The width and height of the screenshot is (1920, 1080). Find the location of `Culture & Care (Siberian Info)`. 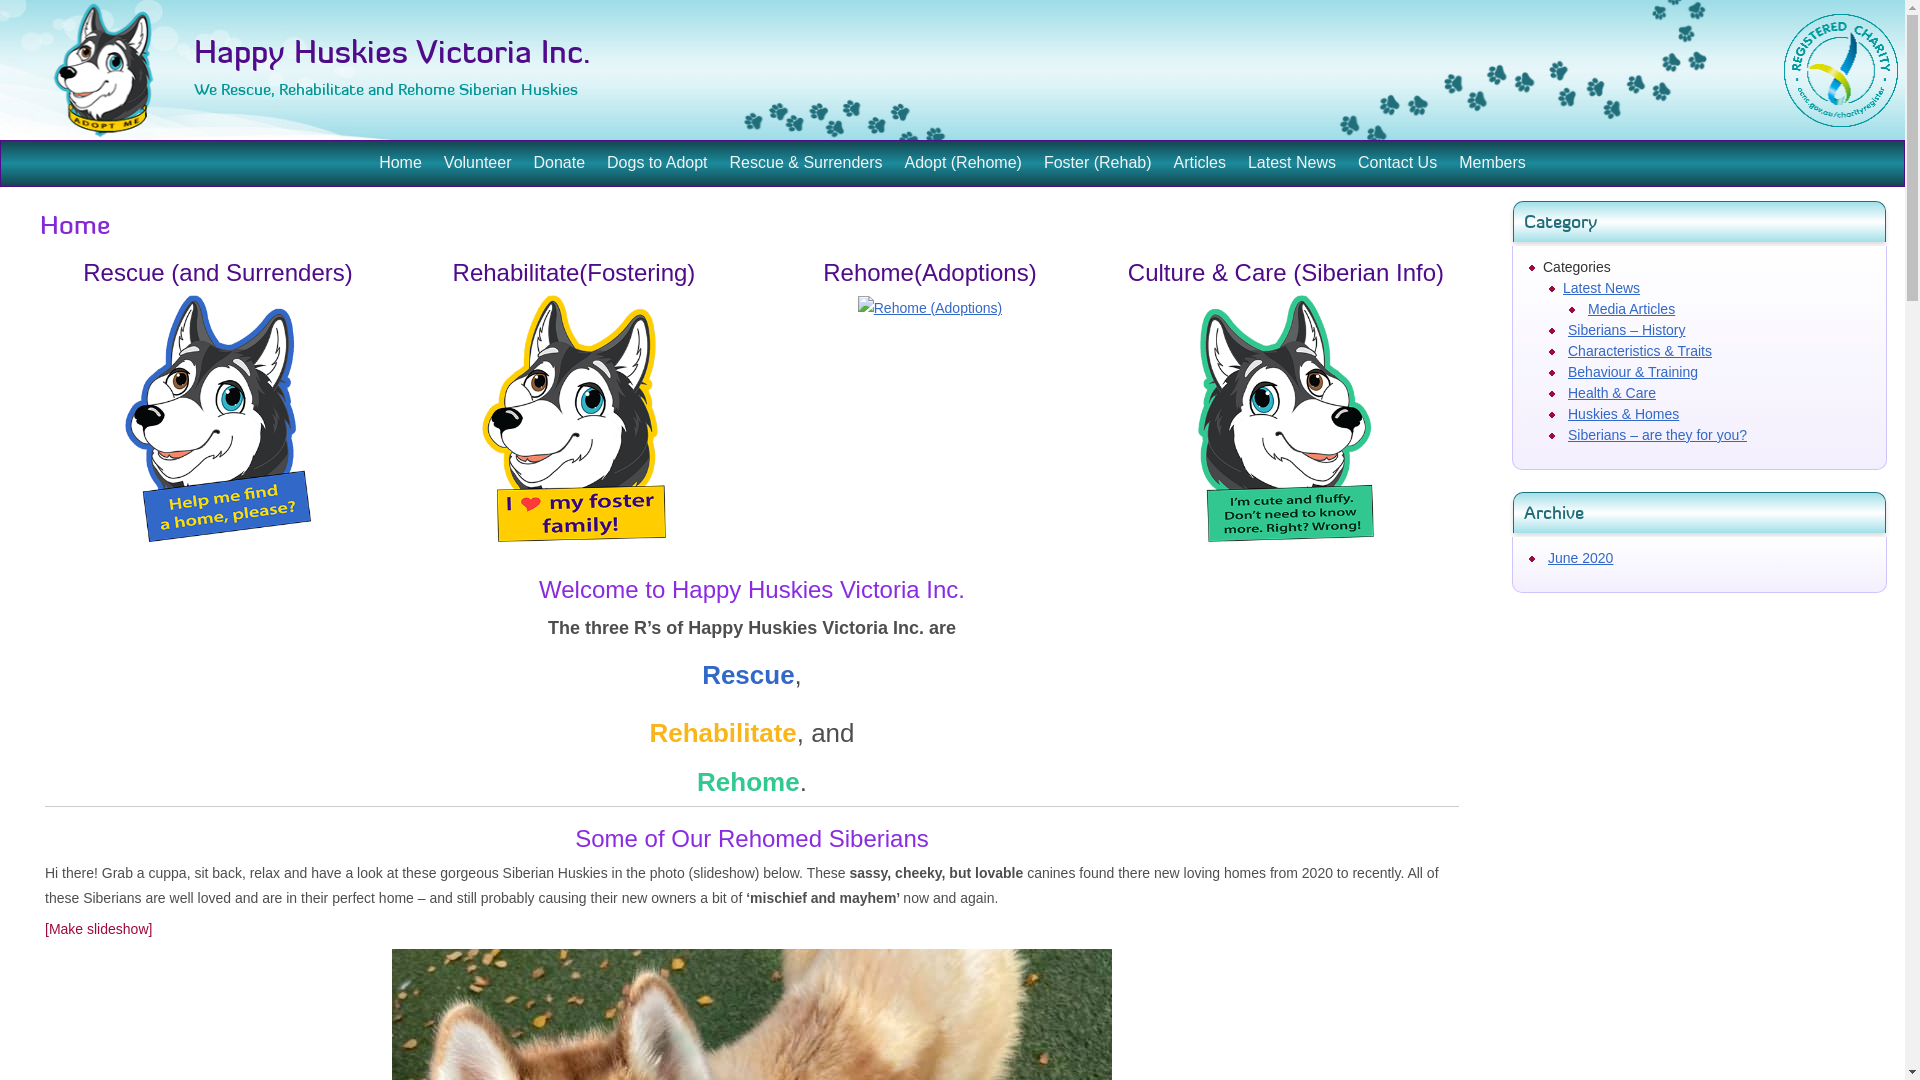

Culture & Care (Siberian Info) is located at coordinates (1286, 272).